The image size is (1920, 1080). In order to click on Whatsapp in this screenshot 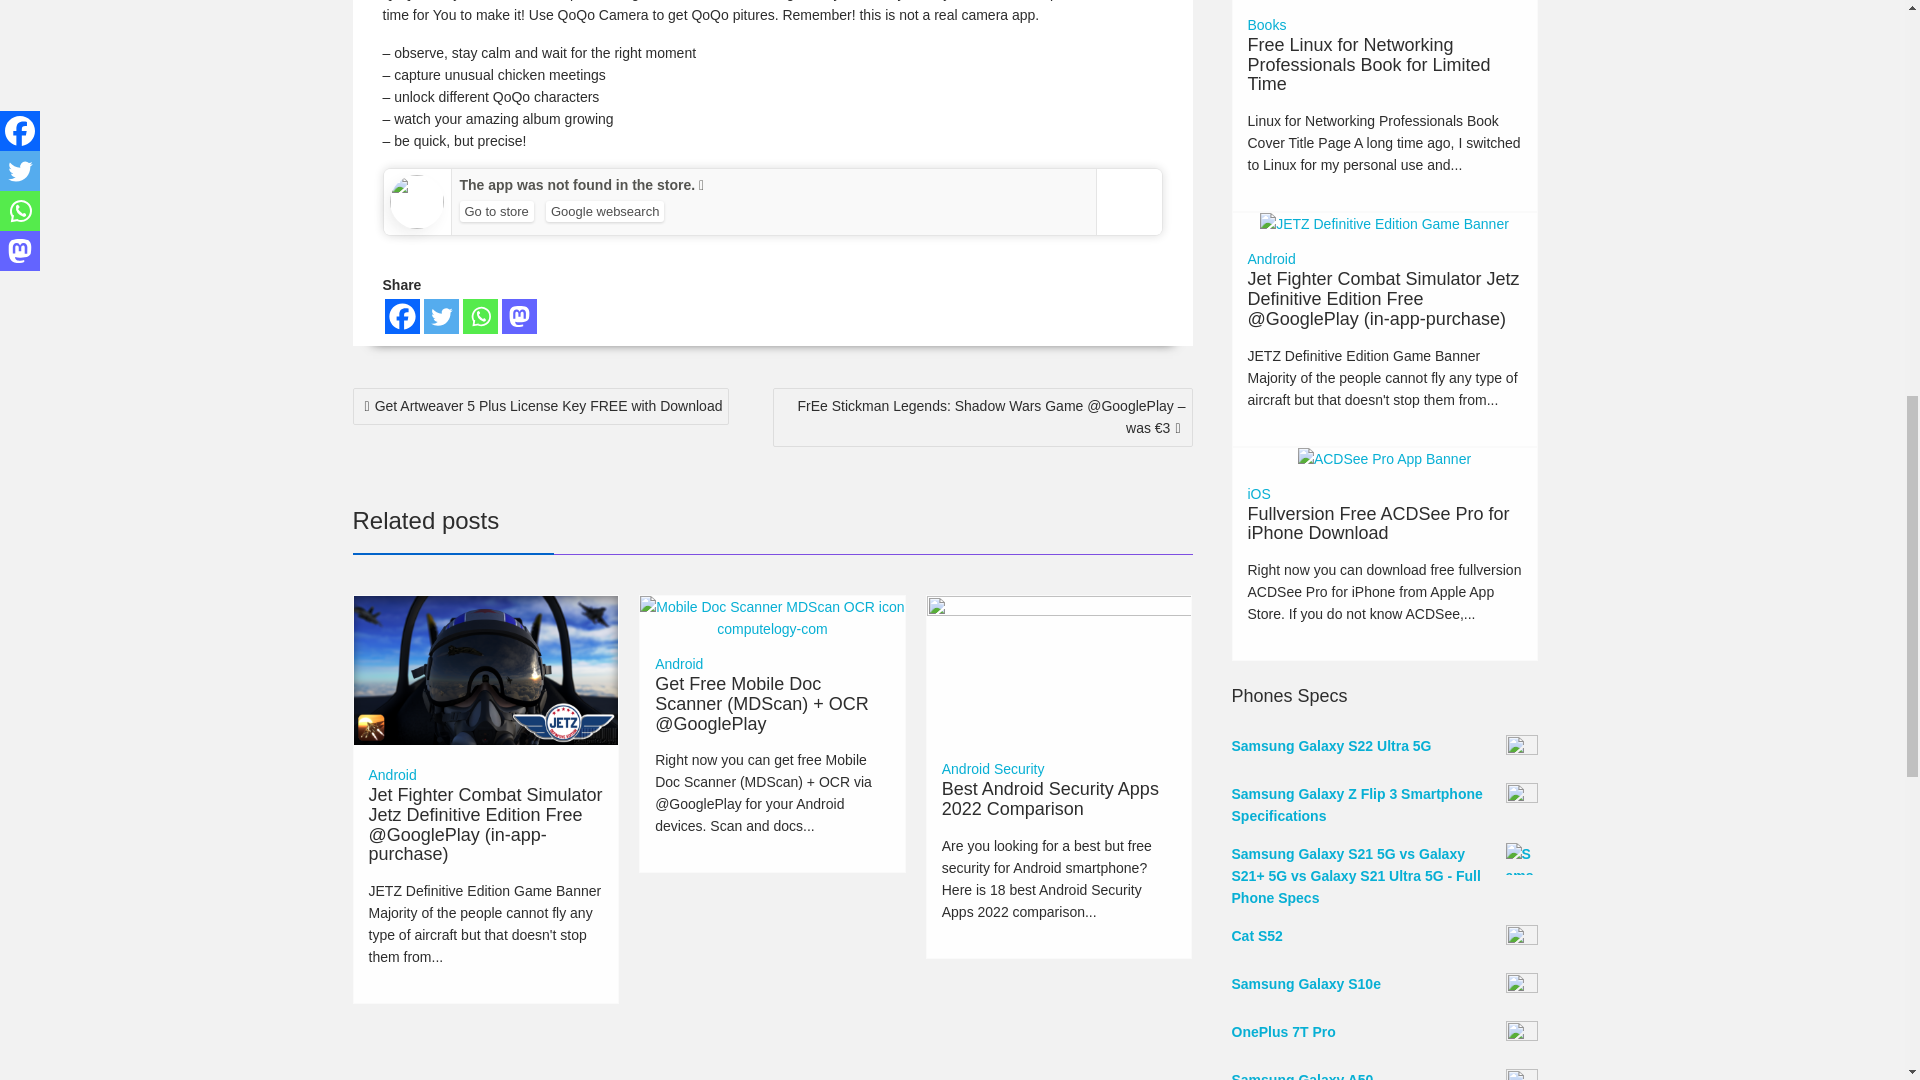, I will do `click(480, 316)`.